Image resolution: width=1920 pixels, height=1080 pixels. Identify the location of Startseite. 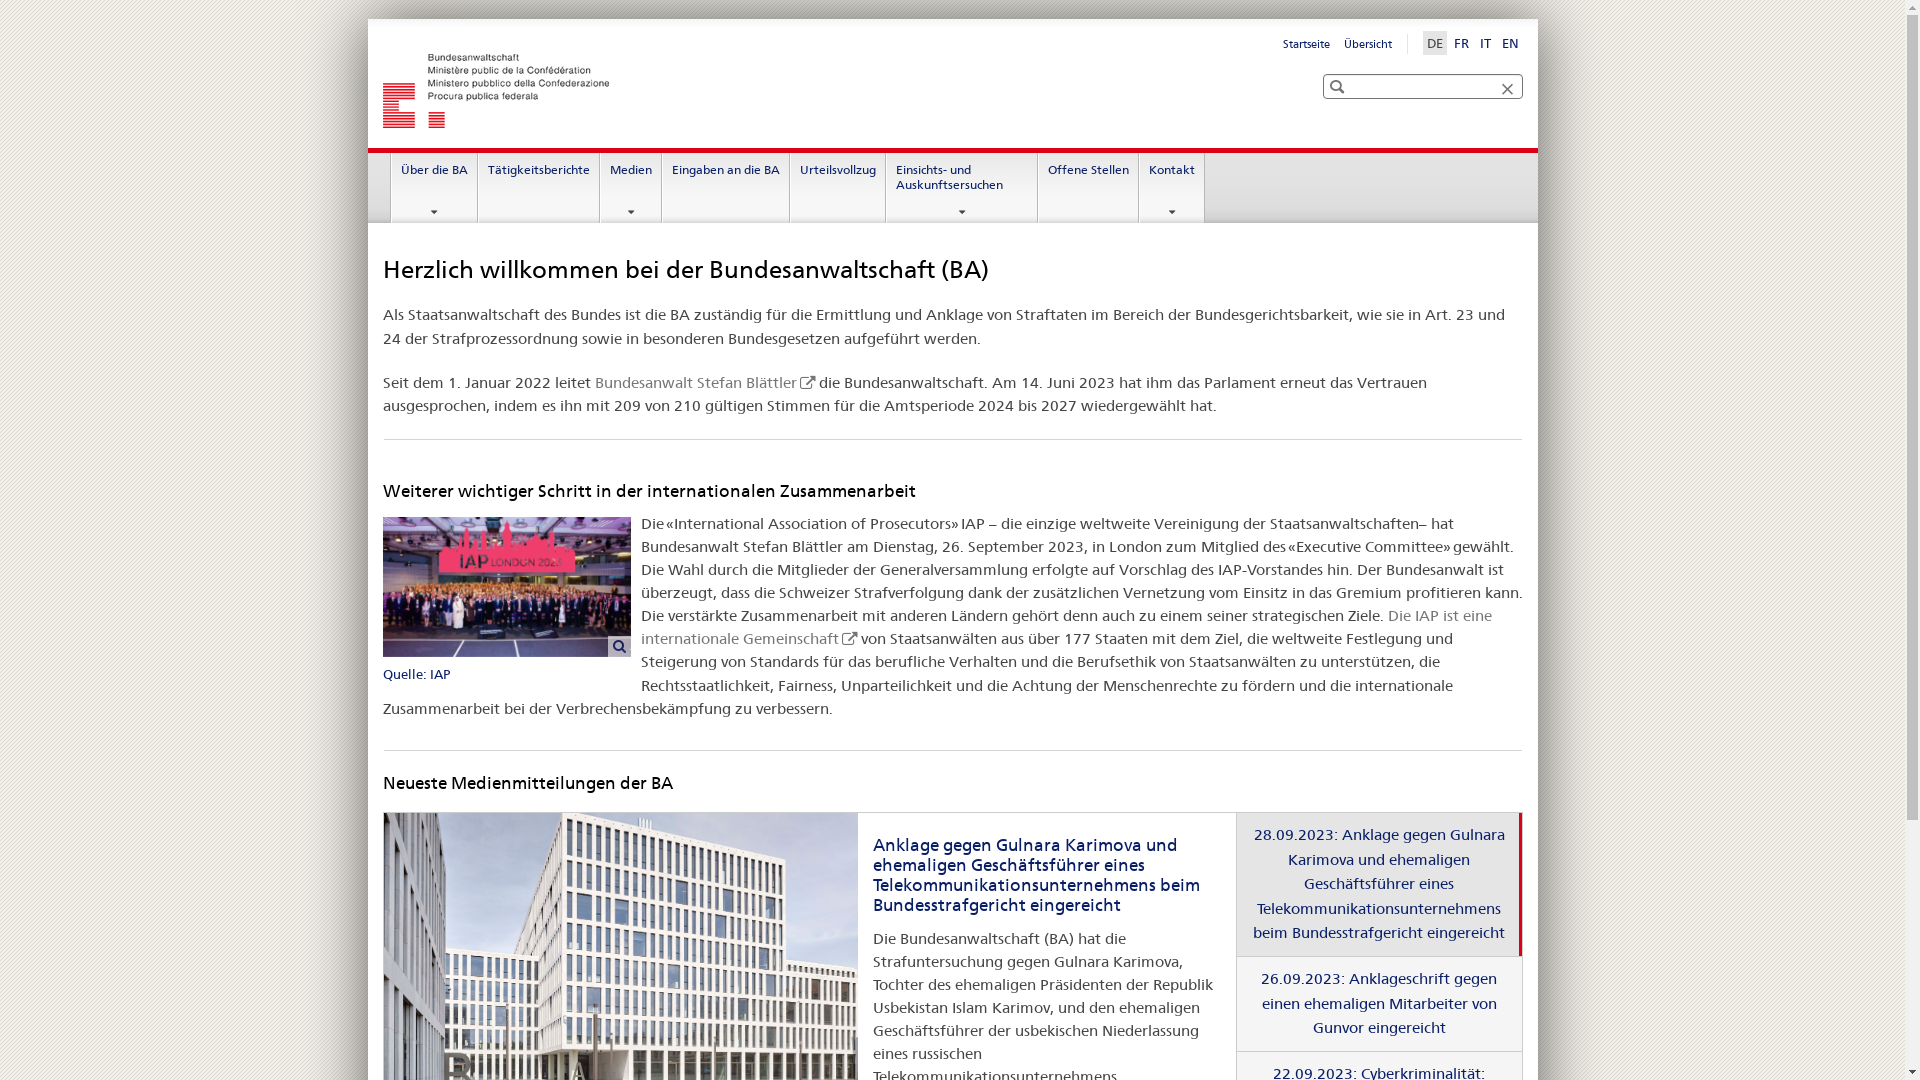
(1306, 44).